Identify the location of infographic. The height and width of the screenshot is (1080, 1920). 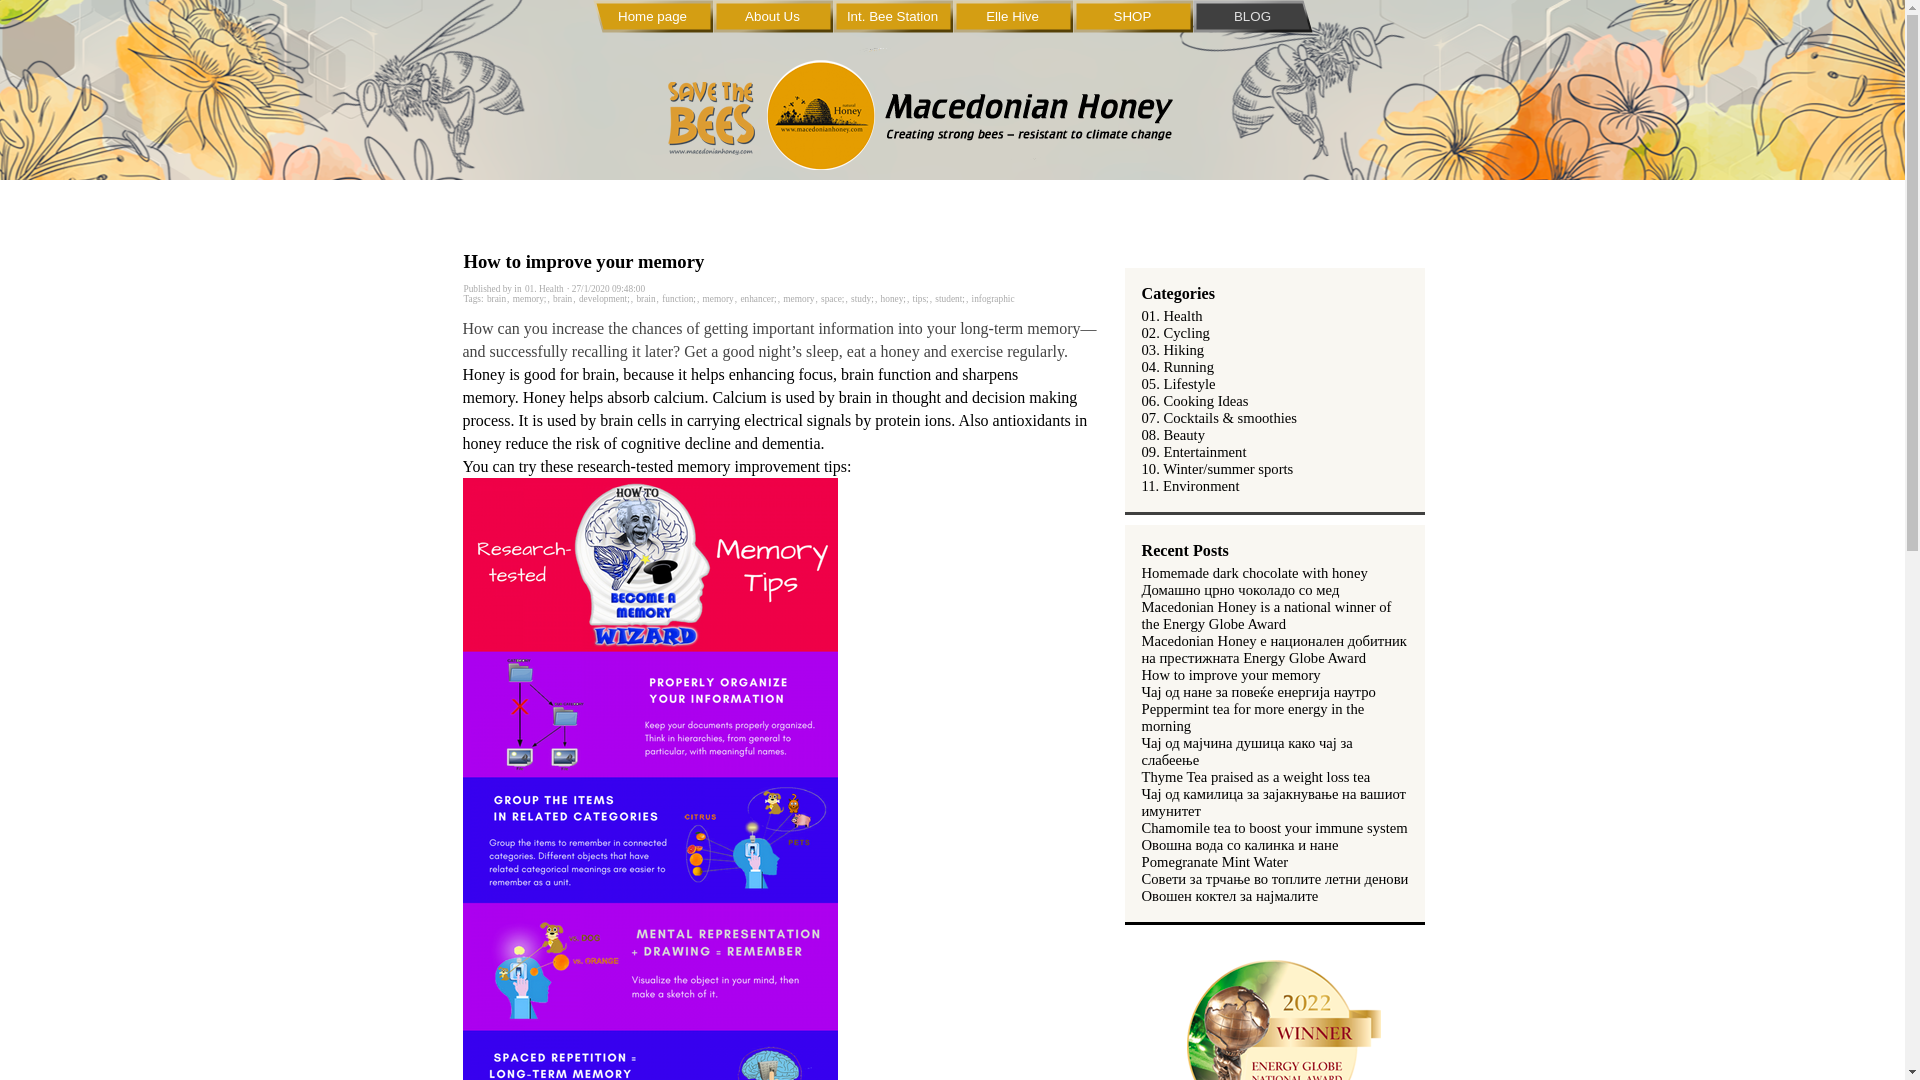
(993, 298).